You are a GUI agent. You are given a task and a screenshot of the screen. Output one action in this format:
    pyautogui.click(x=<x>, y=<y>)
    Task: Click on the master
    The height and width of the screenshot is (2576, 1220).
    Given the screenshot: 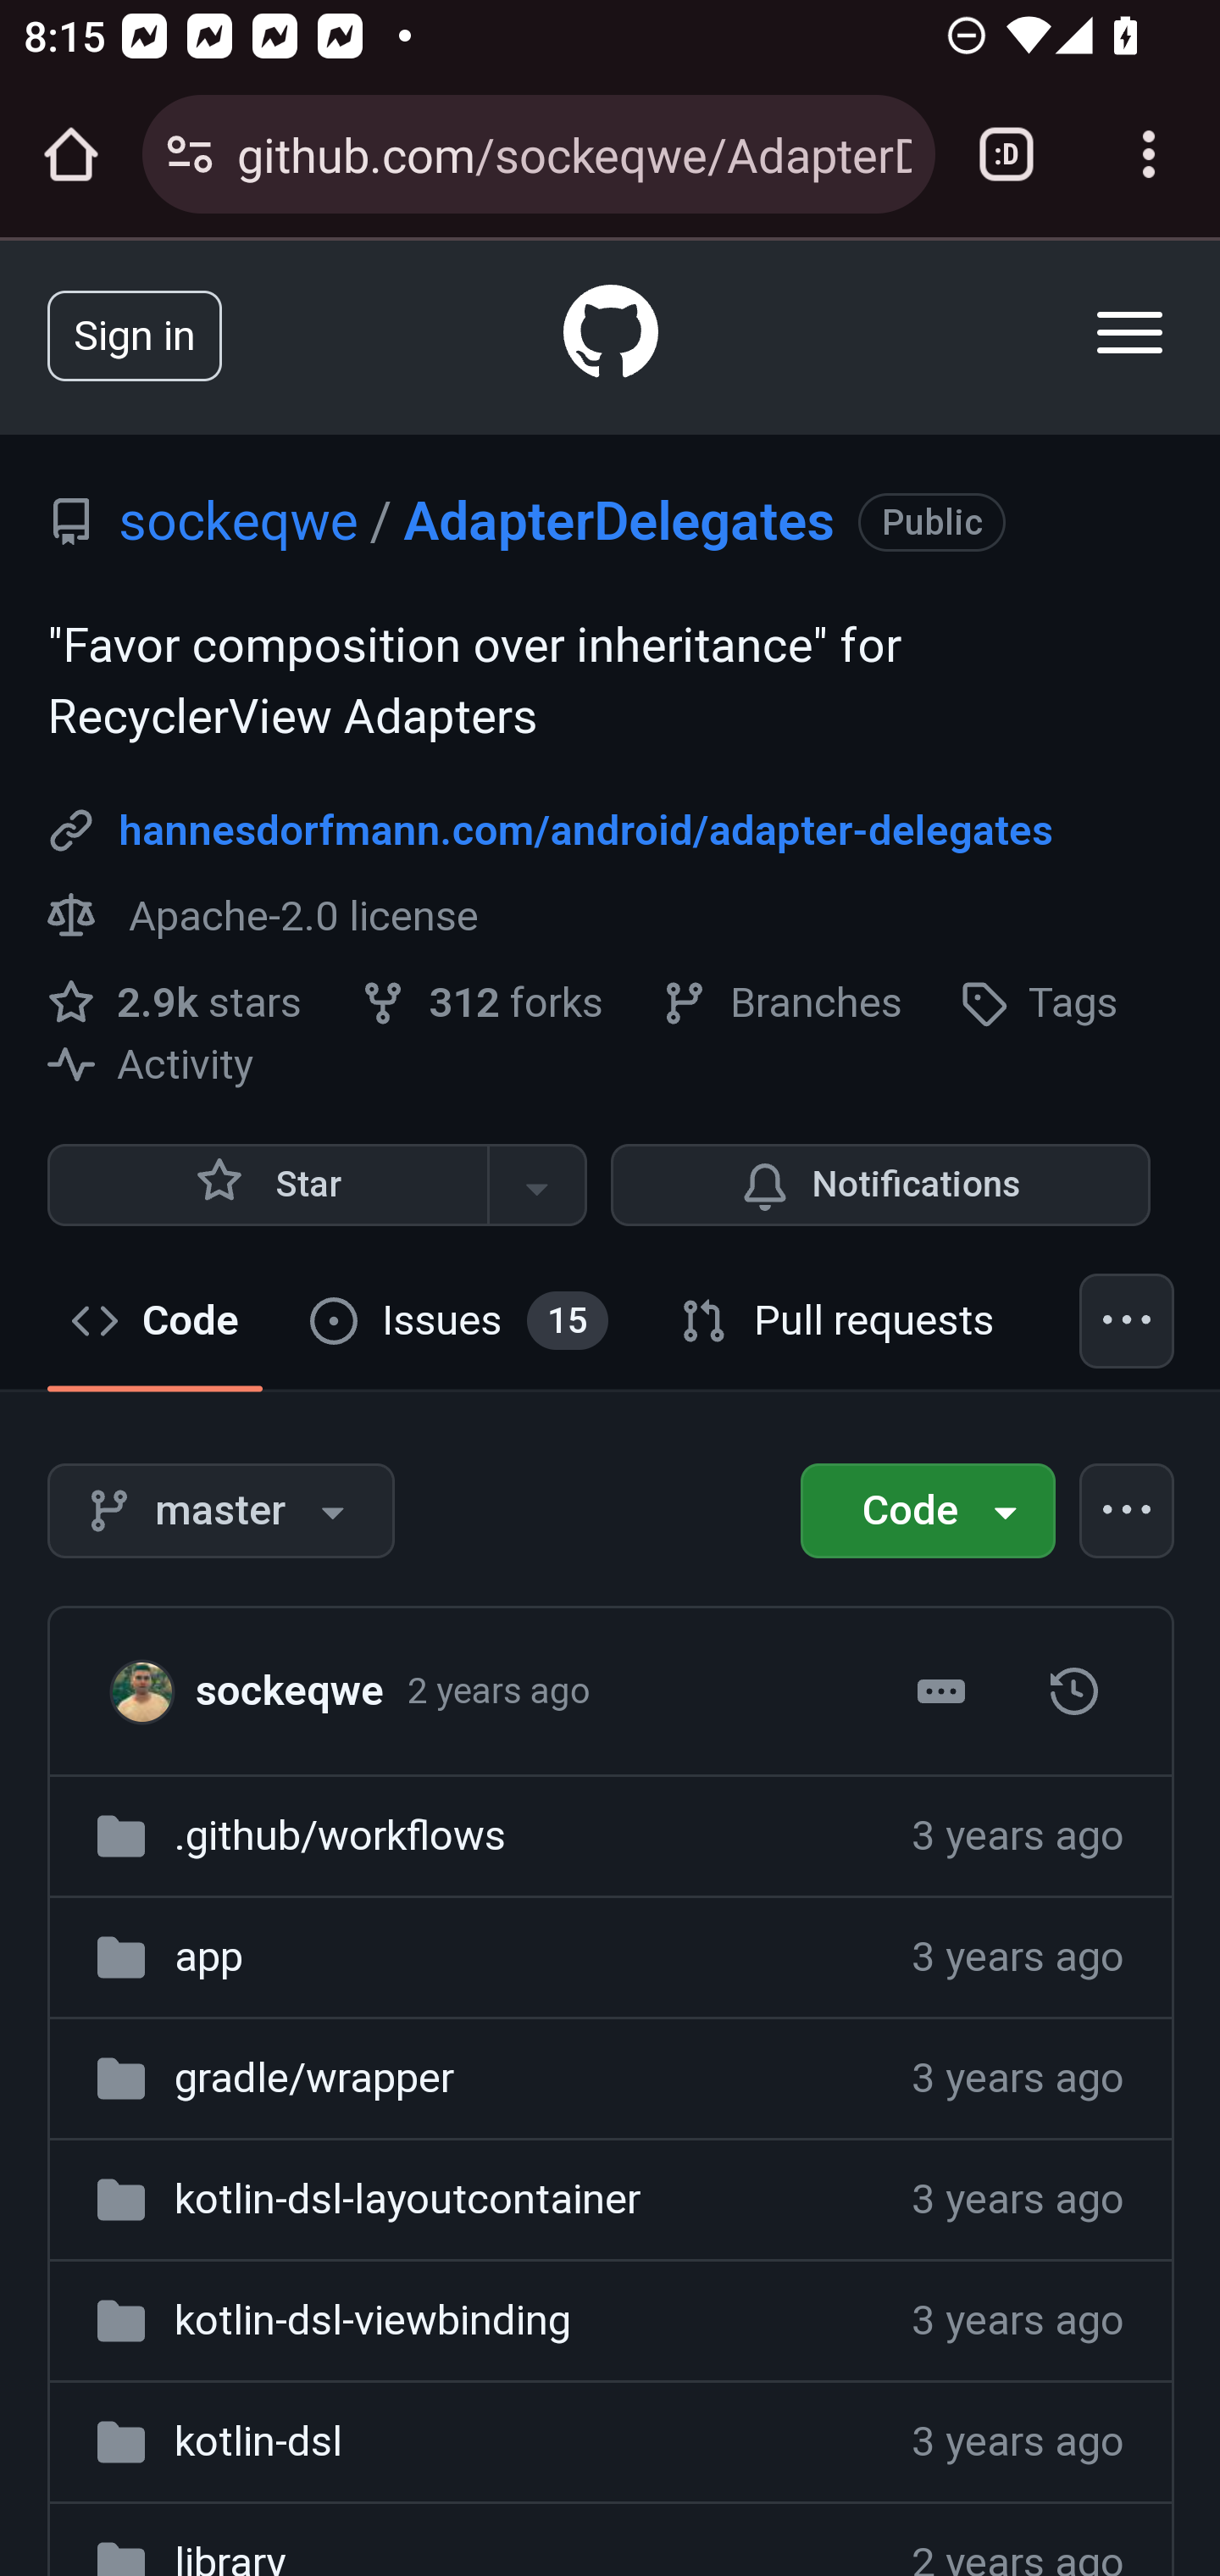 What is the action you would take?
    pyautogui.click(x=1074, y=1692)
    